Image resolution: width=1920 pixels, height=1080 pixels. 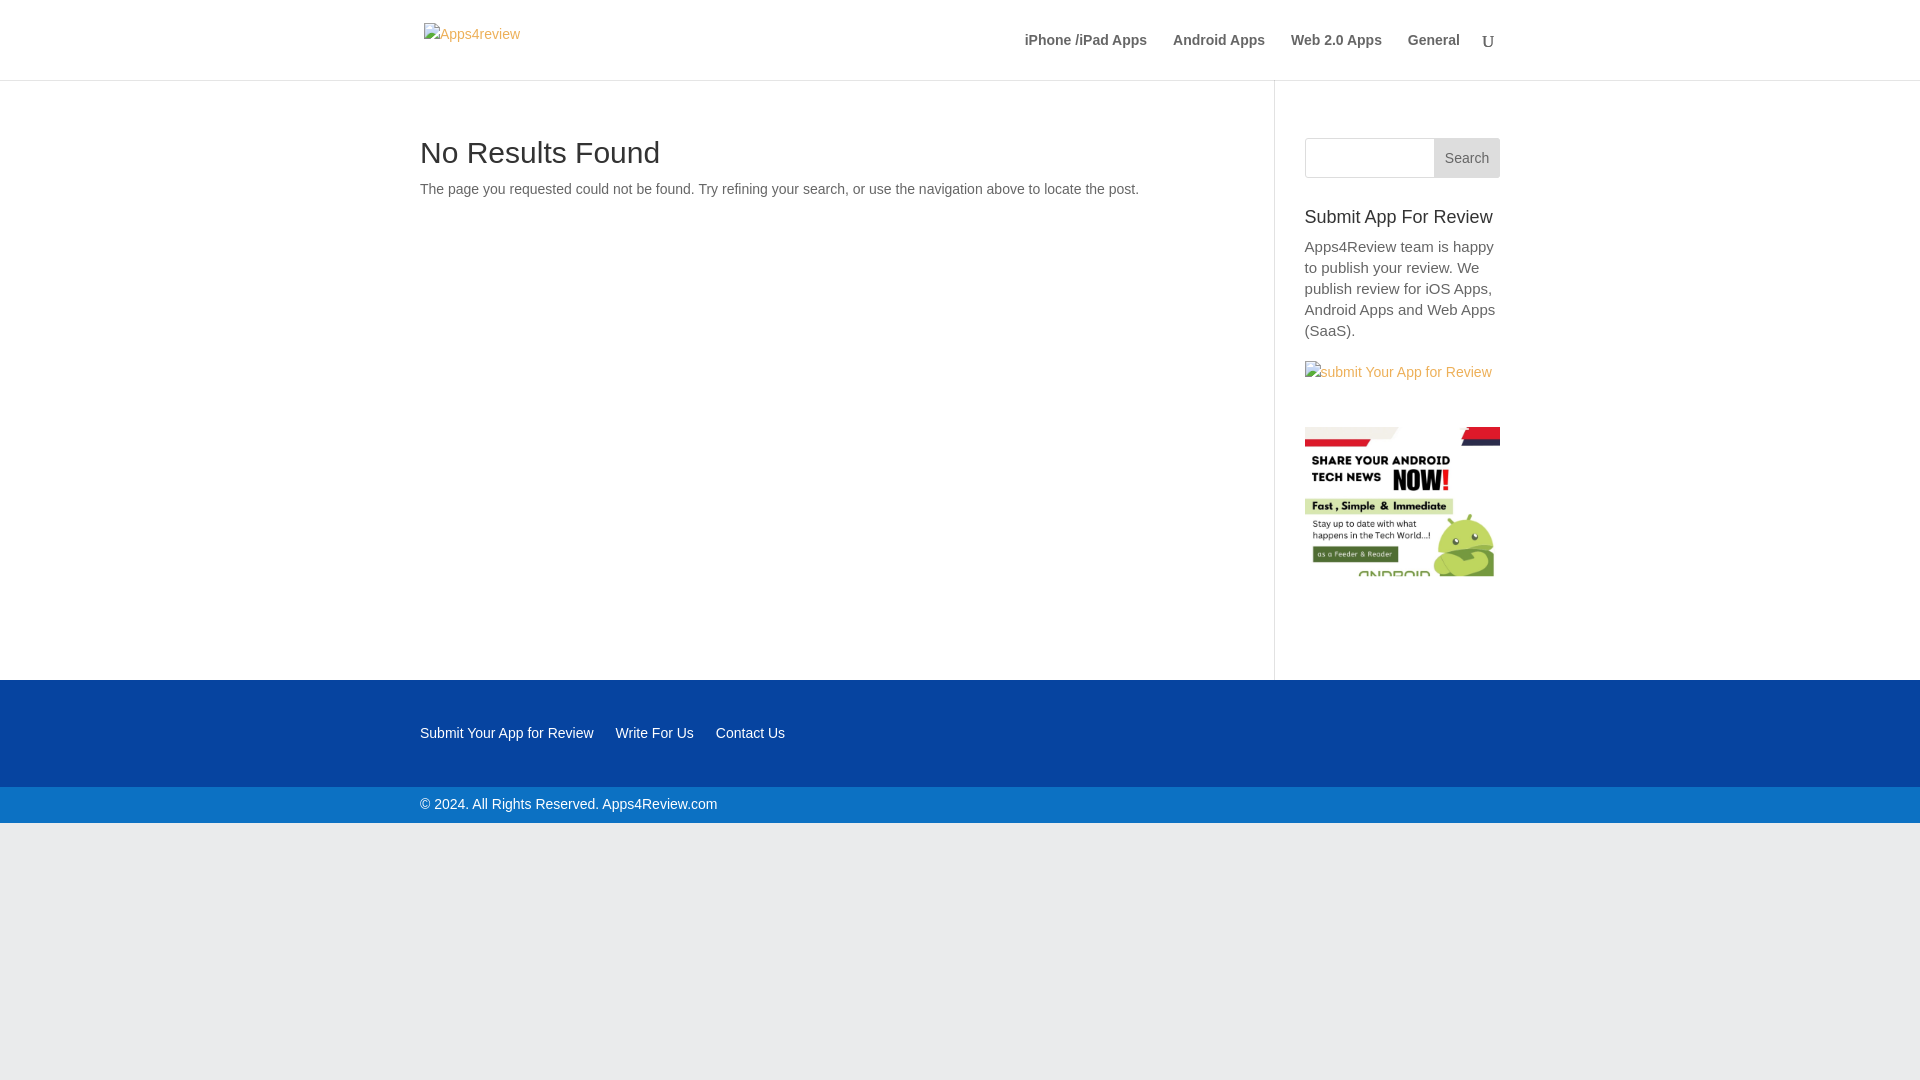 What do you see at coordinates (1466, 158) in the screenshot?
I see `Search` at bounding box center [1466, 158].